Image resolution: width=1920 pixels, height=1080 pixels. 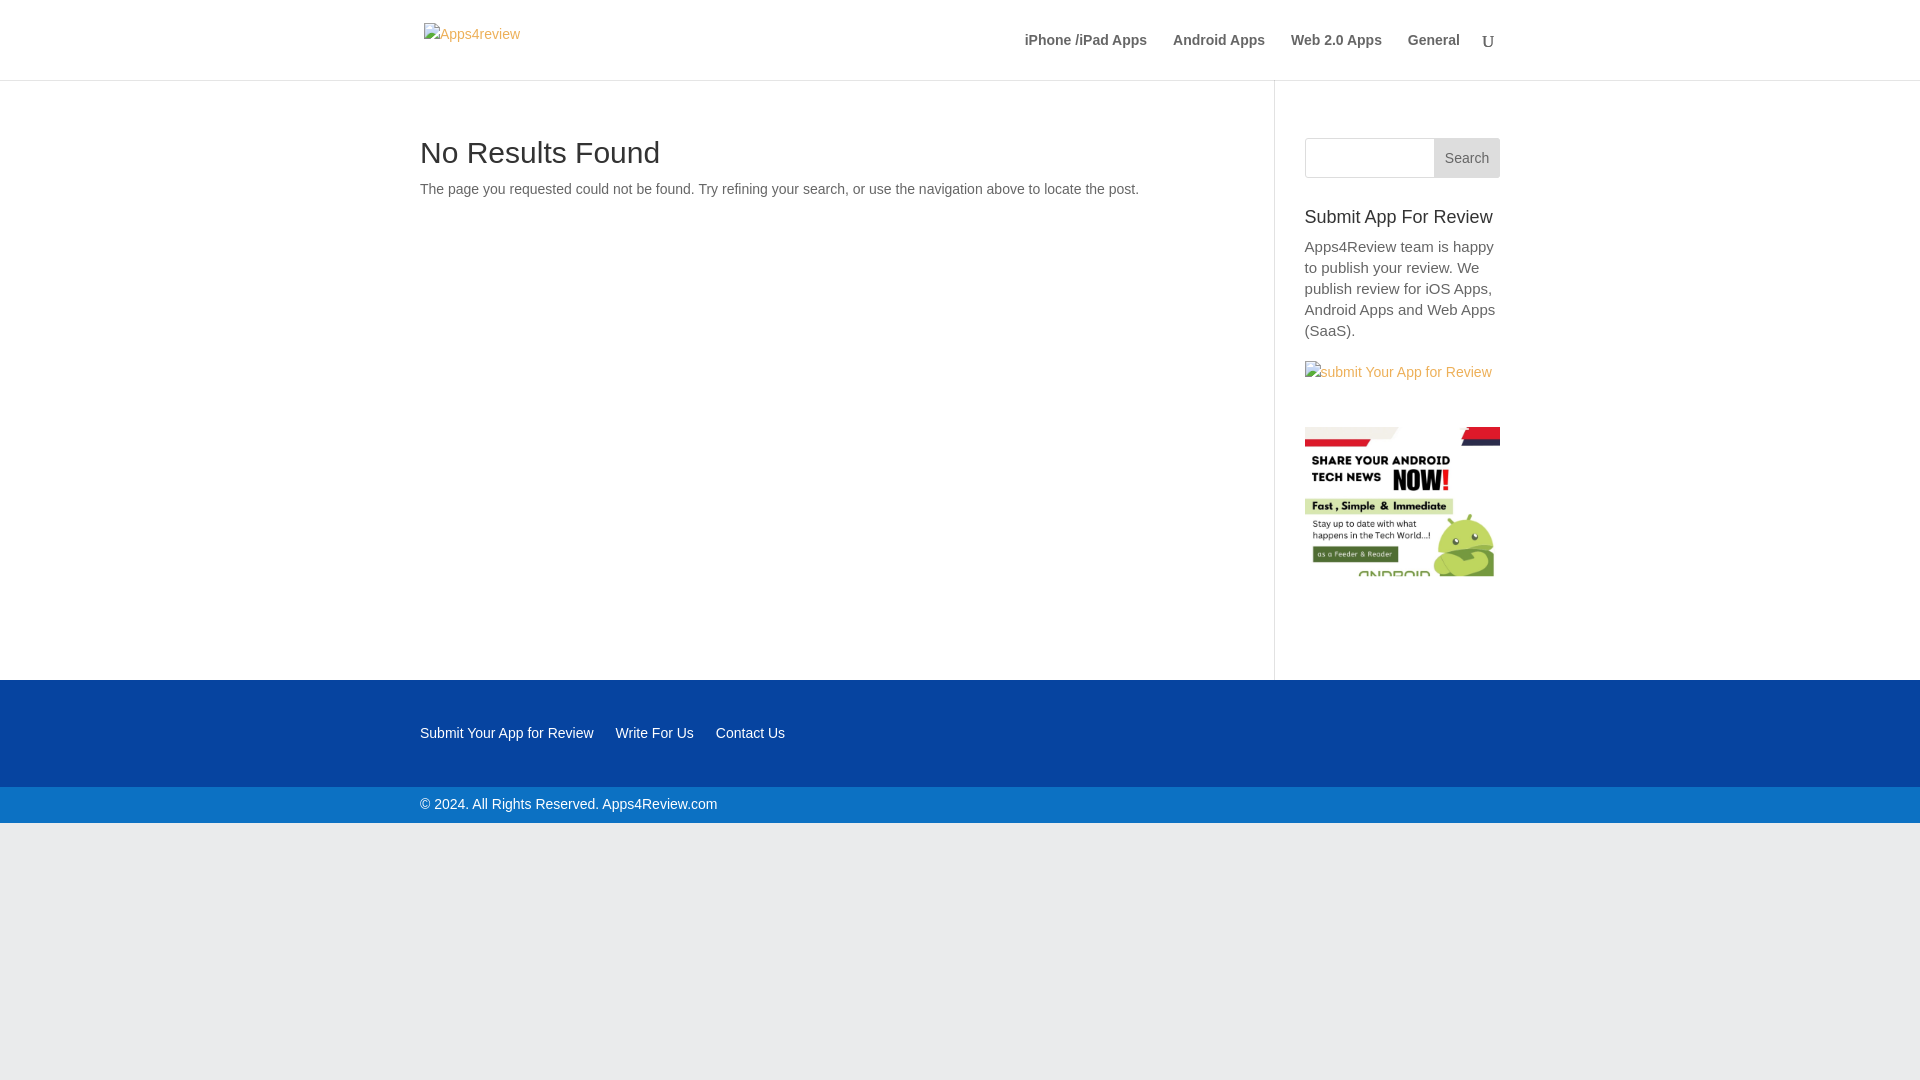 What do you see at coordinates (1466, 158) in the screenshot?
I see `Search` at bounding box center [1466, 158].